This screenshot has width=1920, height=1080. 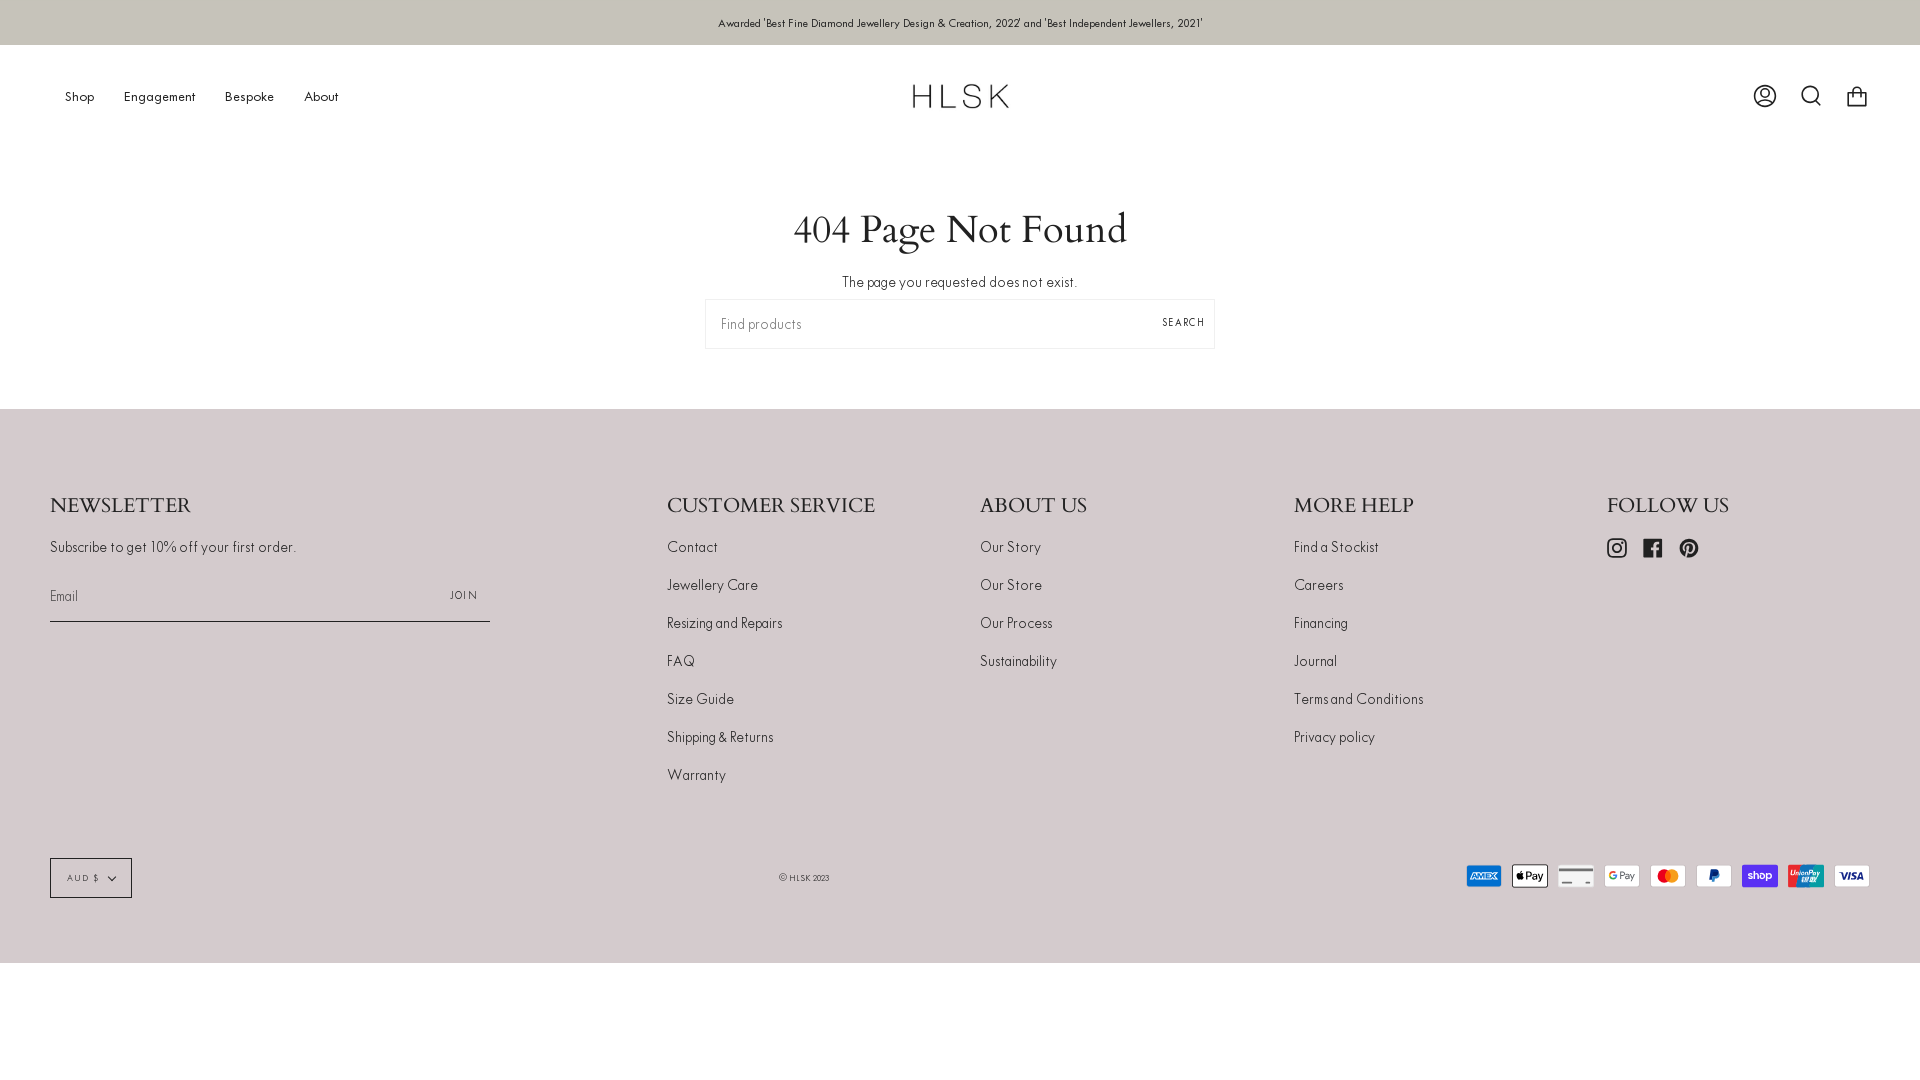 I want to click on Journal, so click(x=1316, y=661).